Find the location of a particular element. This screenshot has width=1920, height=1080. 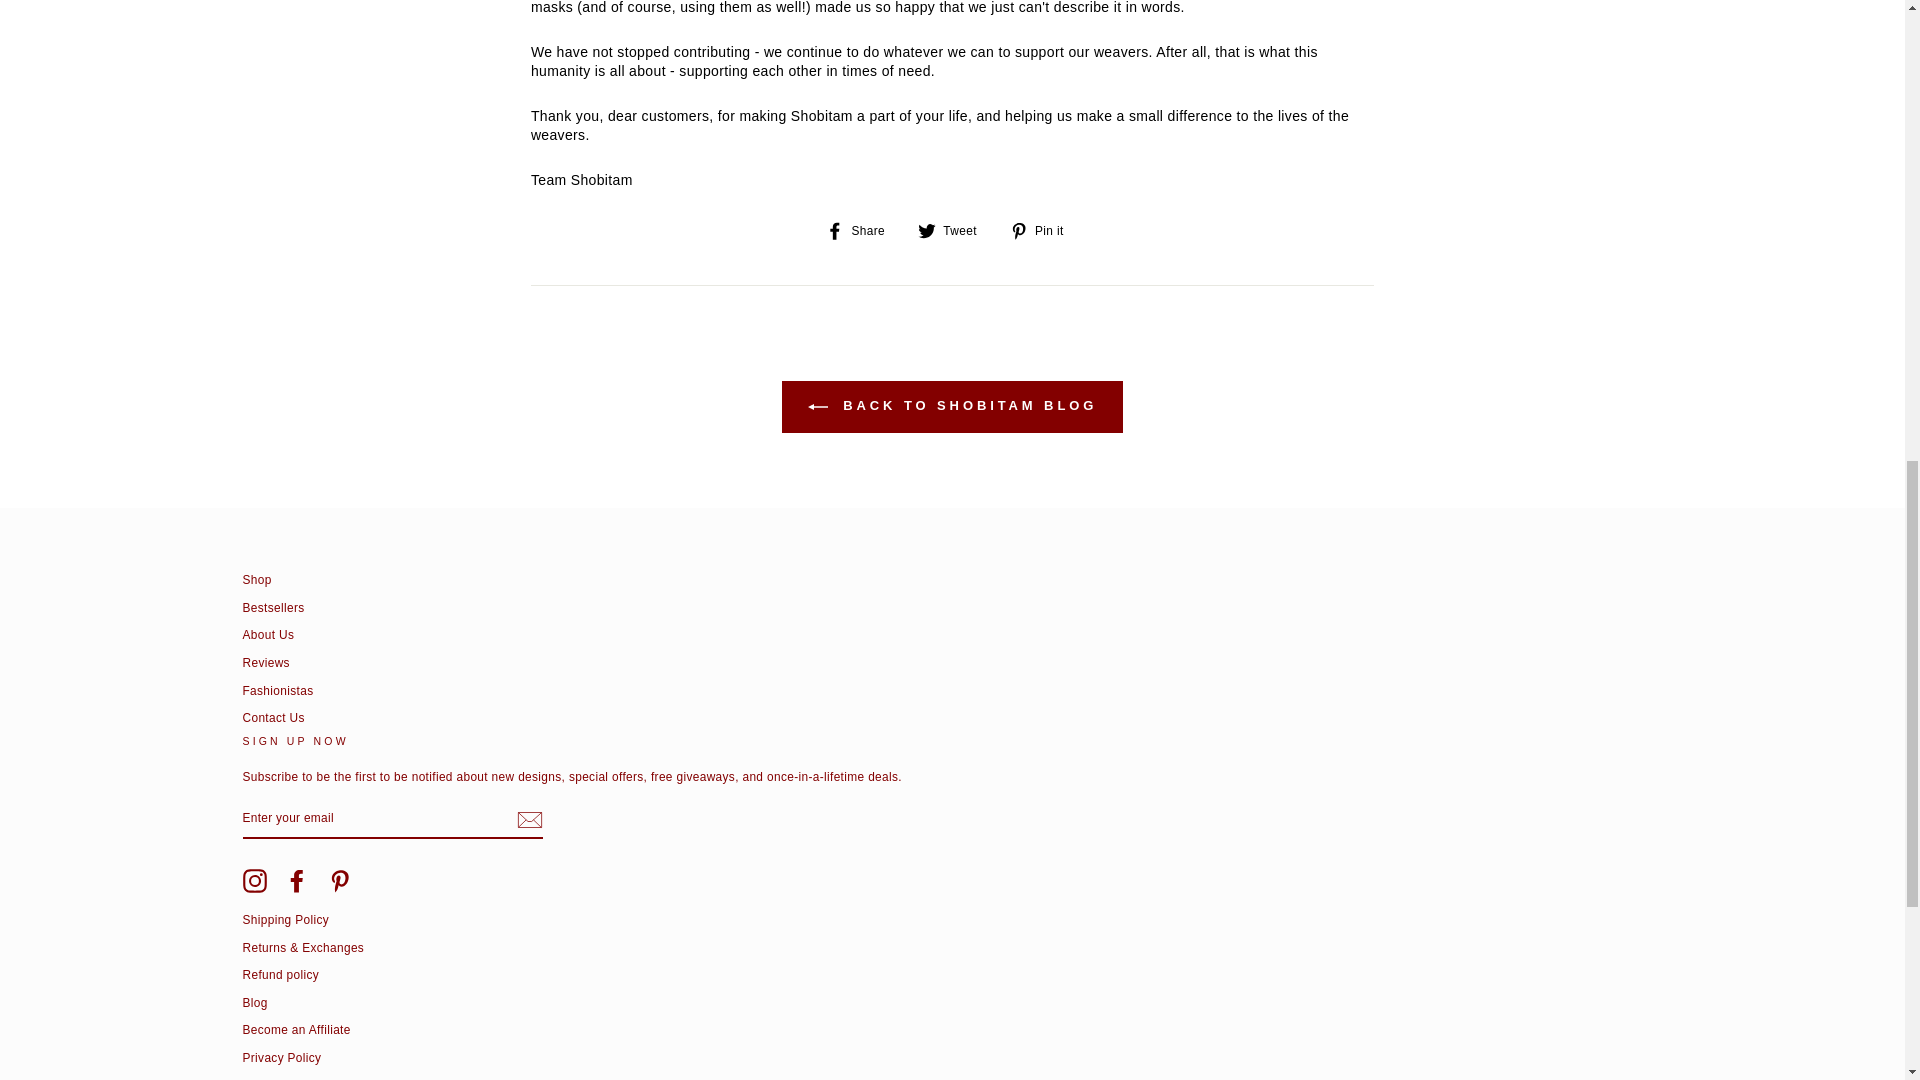

Shobitam on Facebook is located at coordinates (296, 881).